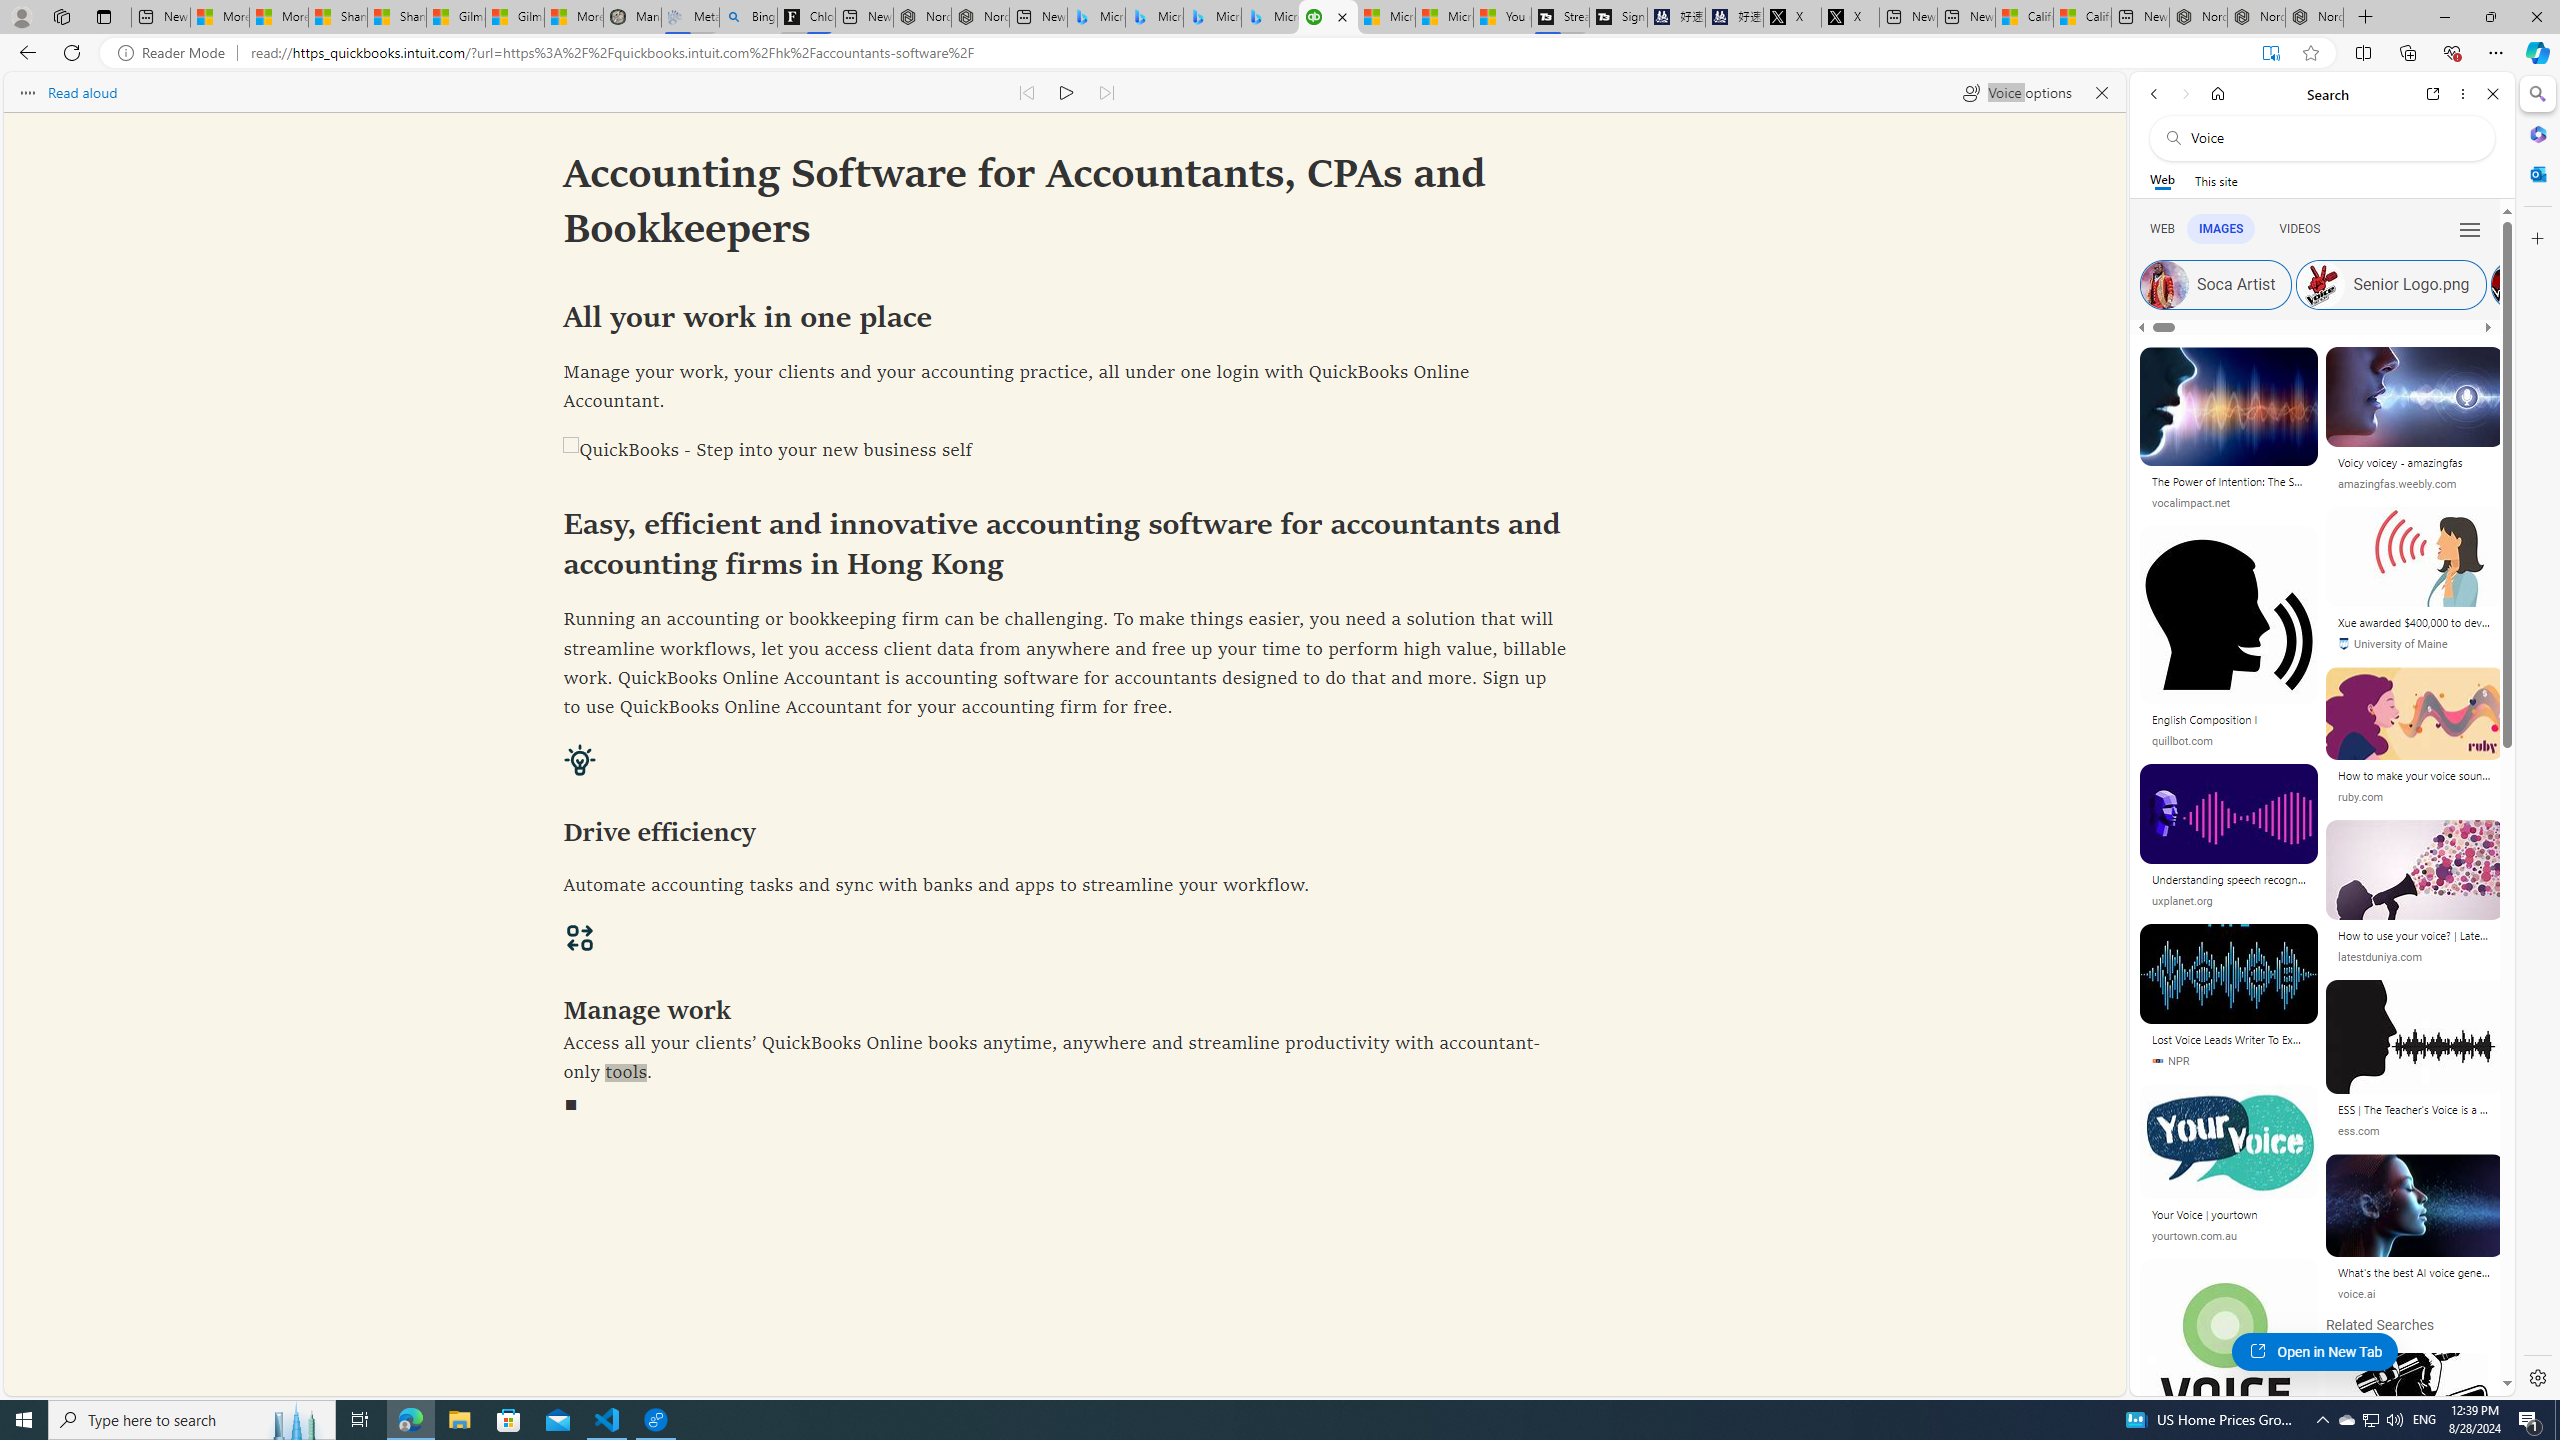 The height and width of the screenshot is (1440, 2560). Describe the element at coordinates (514, 17) in the screenshot. I see `Gilma and Hector both pose tropical trouble for Hawaii` at that location.